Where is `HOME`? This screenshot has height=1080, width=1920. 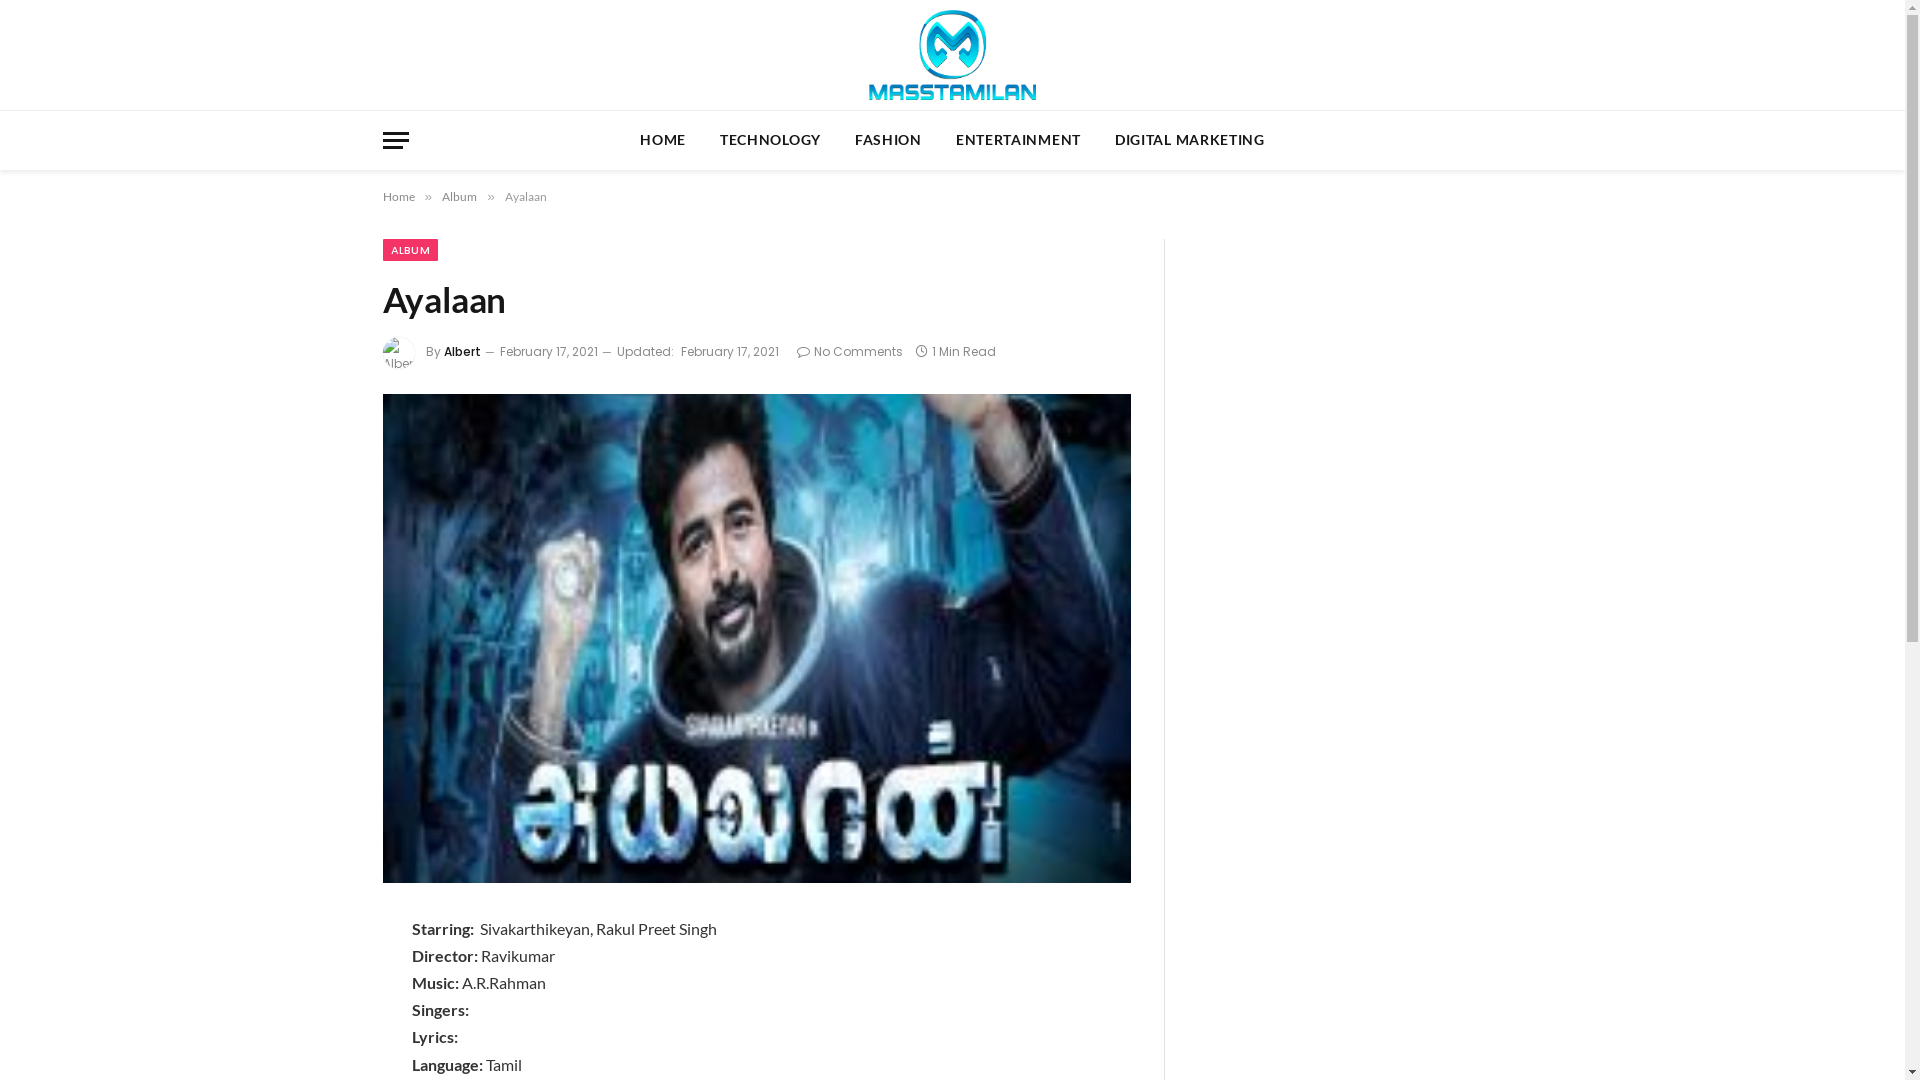 HOME is located at coordinates (663, 140).